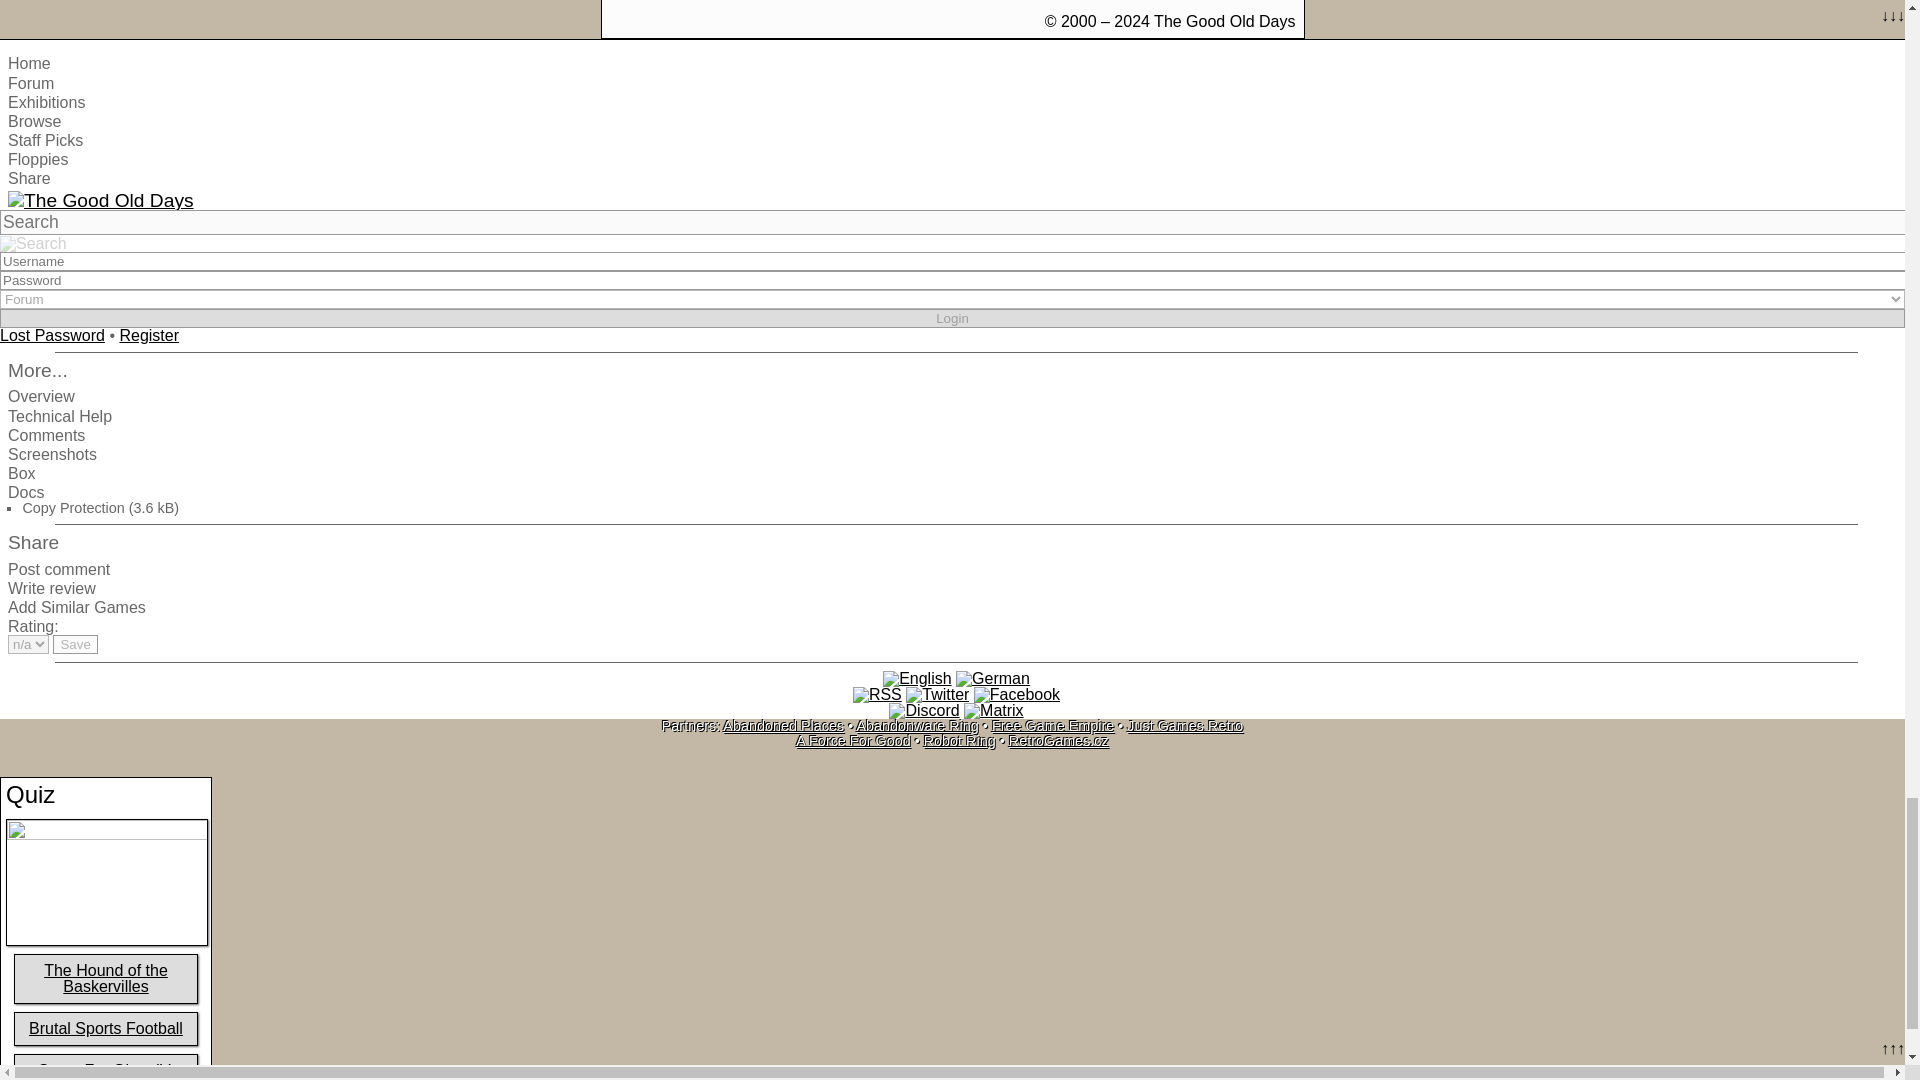 The image size is (1920, 1080). Describe the element at coordinates (1016, 694) in the screenshot. I see `Facebook` at that location.